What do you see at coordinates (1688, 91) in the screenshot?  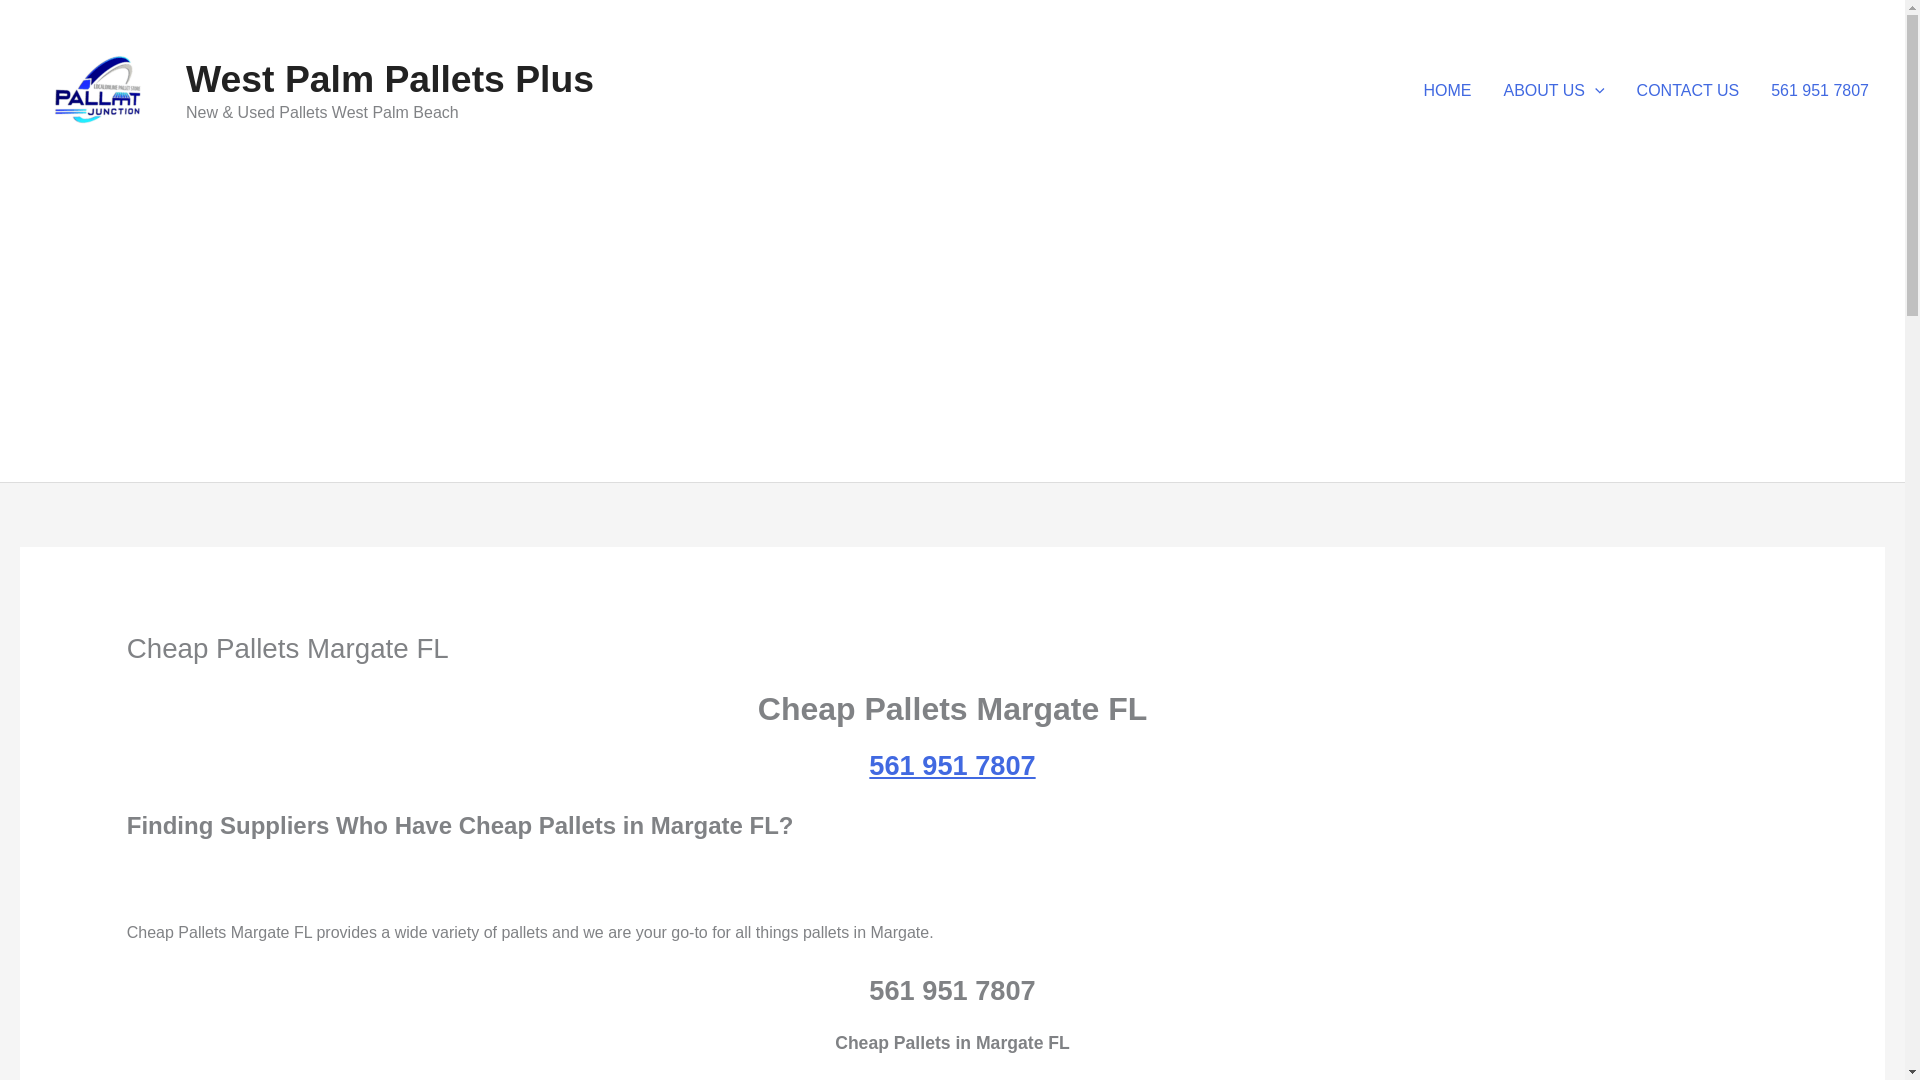 I see `CONTACT US` at bounding box center [1688, 91].